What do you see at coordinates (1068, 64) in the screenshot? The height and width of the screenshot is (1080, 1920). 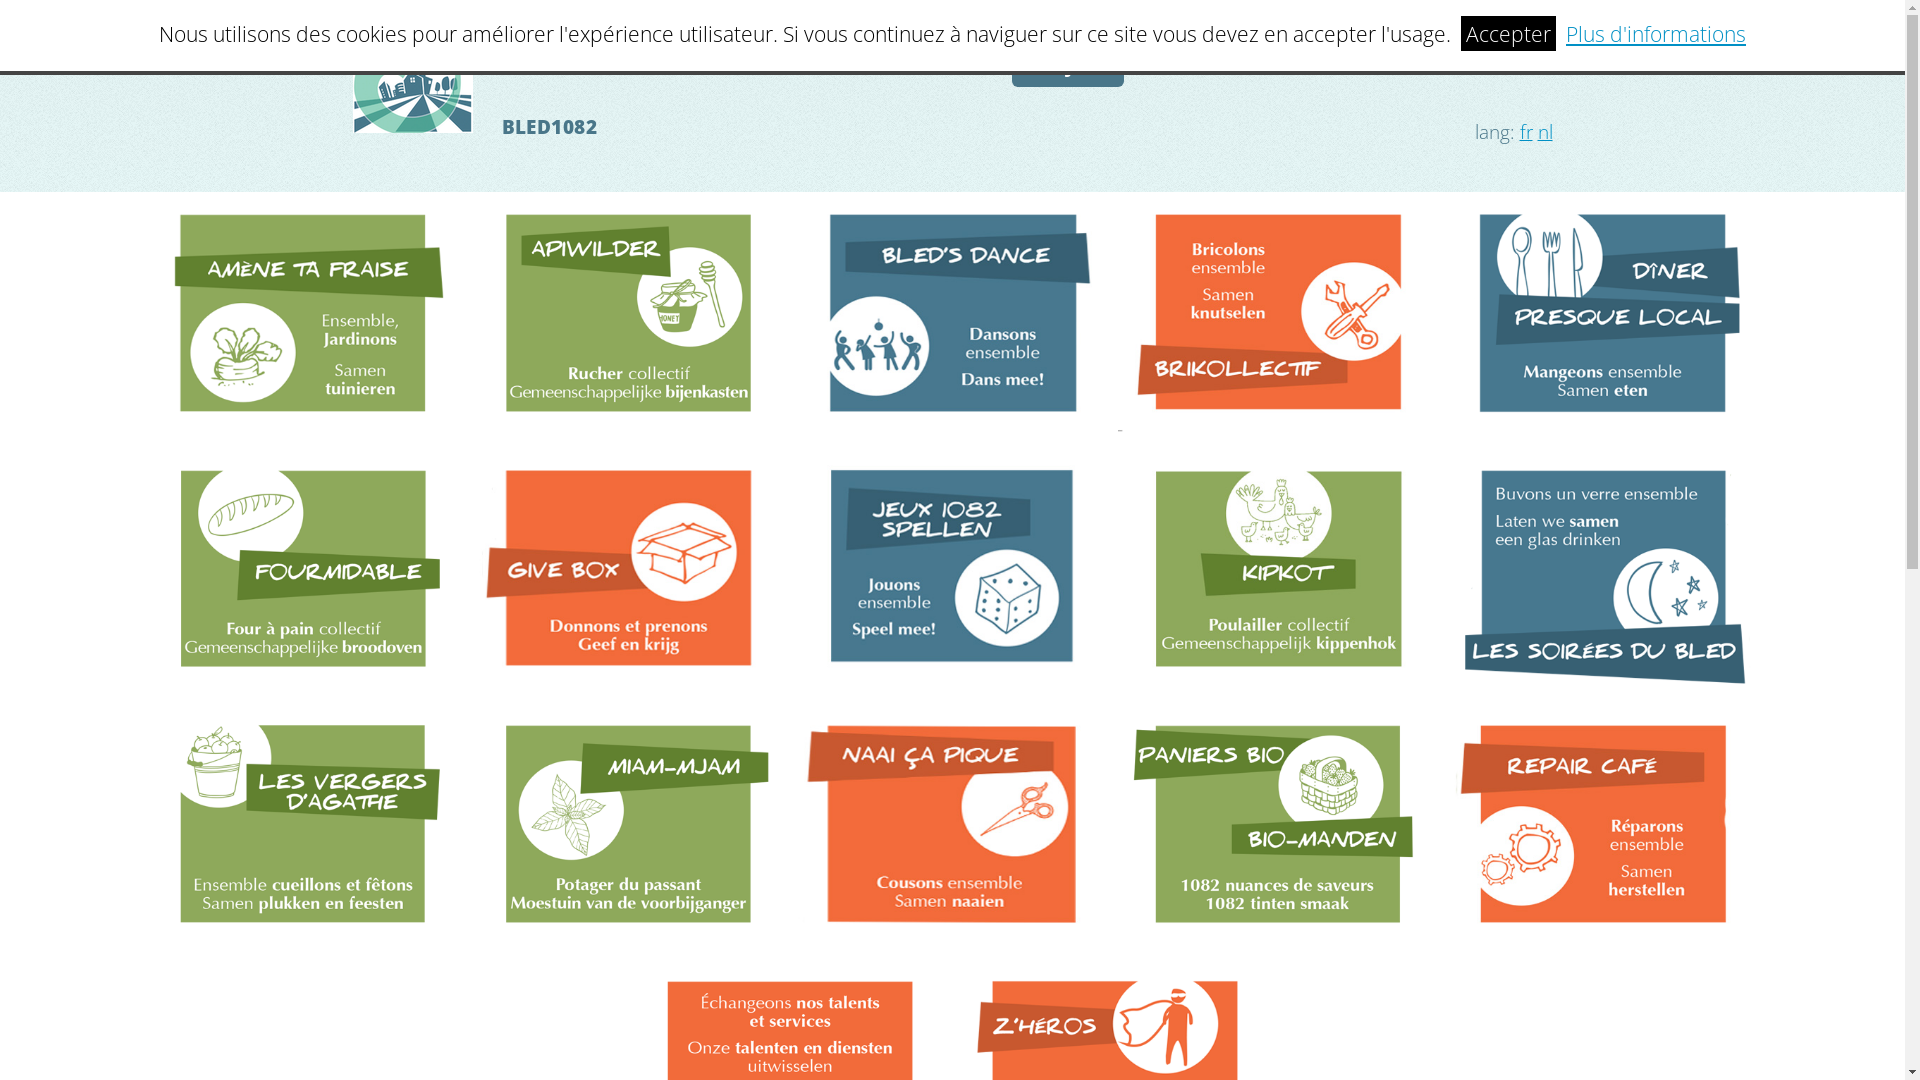 I see `Projets` at bounding box center [1068, 64].